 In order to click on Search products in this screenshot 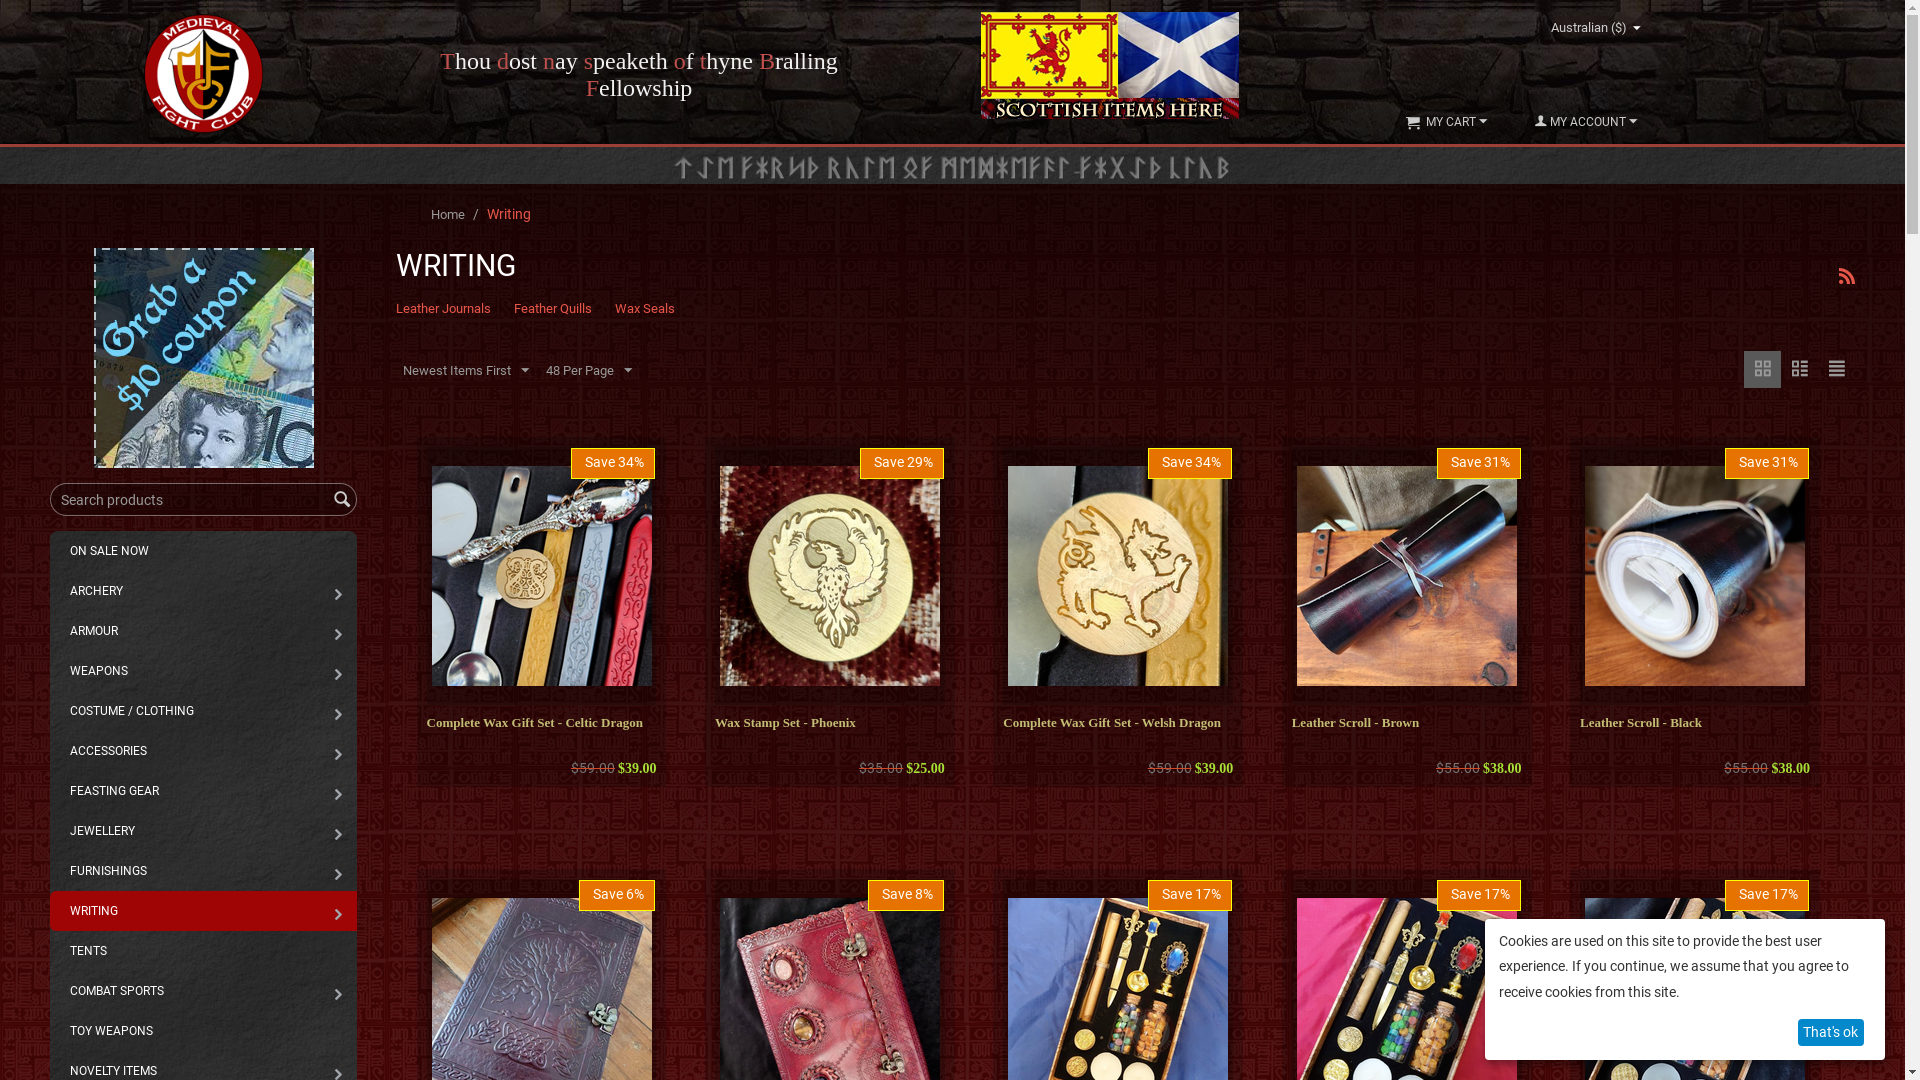, I will do `click(204, 500)`.